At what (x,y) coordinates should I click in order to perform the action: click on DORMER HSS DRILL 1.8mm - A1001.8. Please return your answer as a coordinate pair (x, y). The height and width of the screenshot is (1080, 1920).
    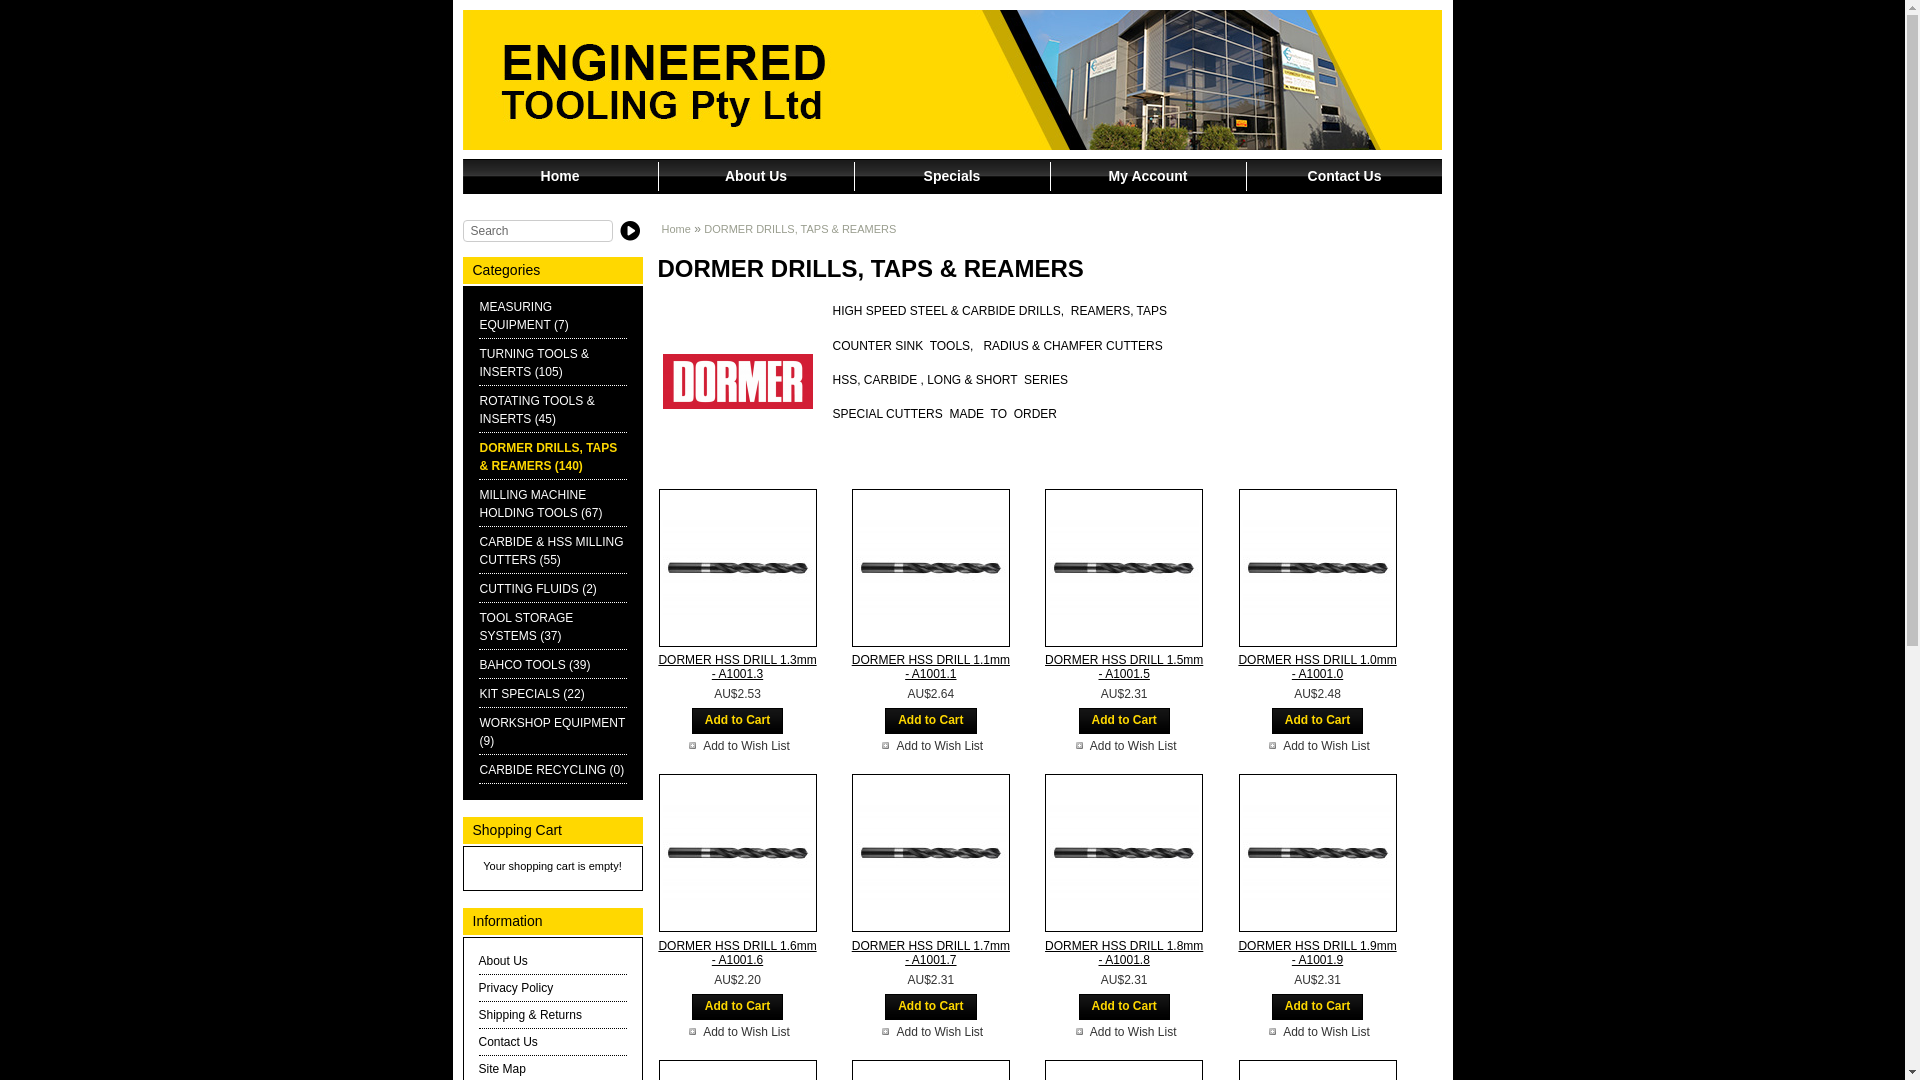
    Looking at the image, I should click on (1124, 952).